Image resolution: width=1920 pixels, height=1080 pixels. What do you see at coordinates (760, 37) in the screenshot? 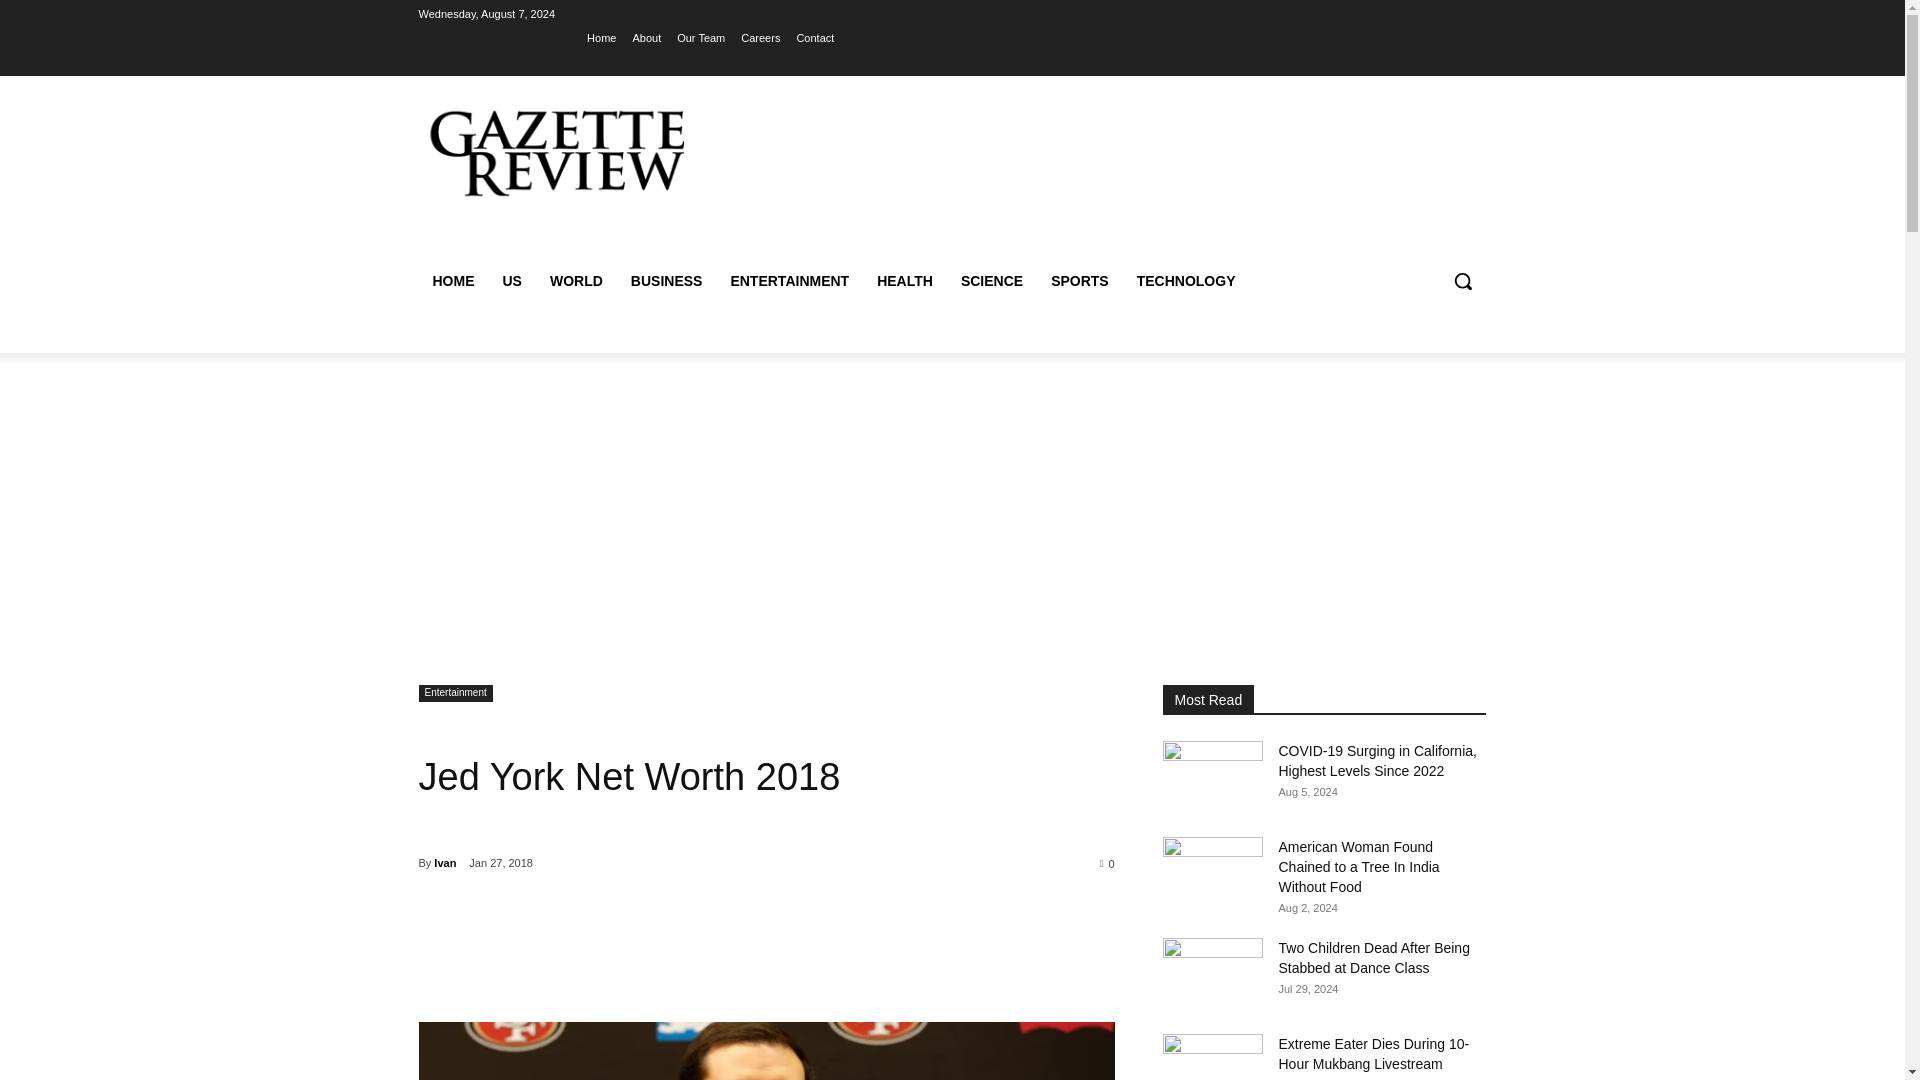
I see `Careers` at bounding box center [760, 37].